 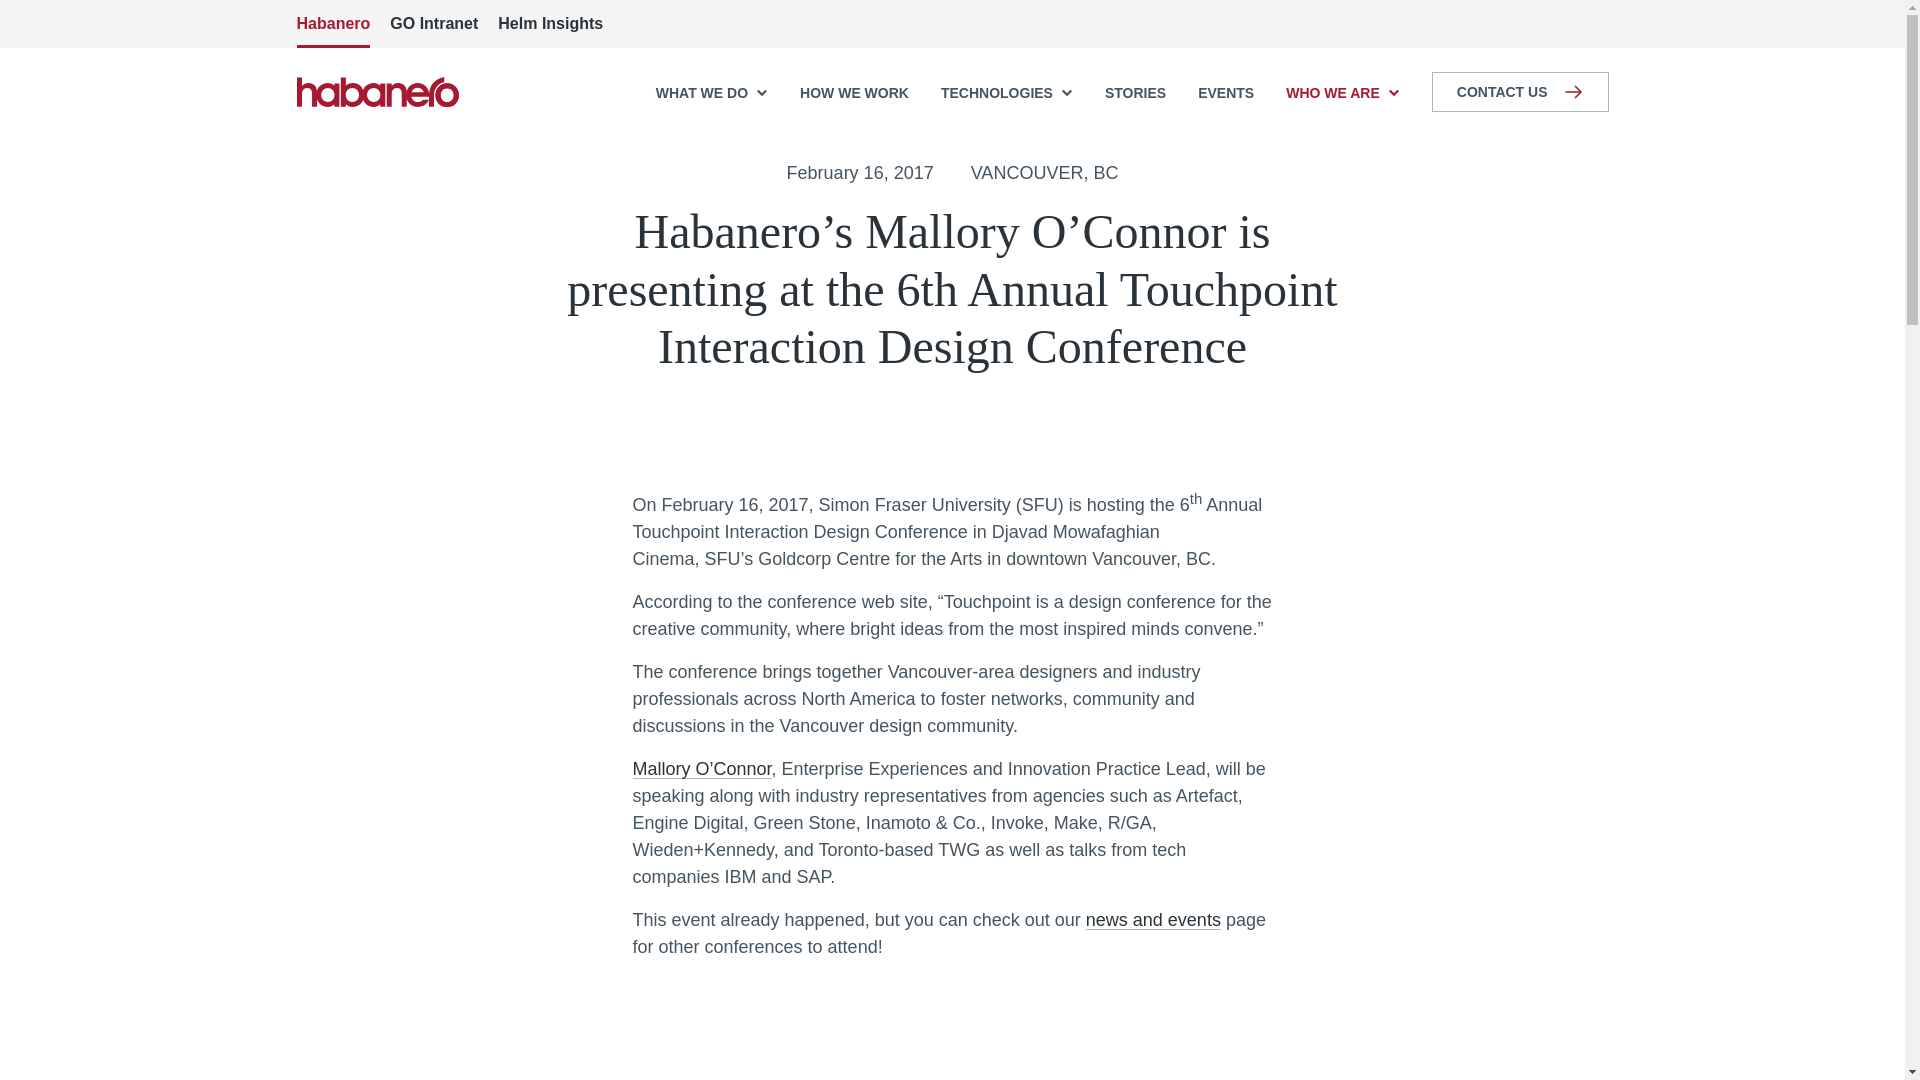 I want to click on news and events, so click(x=1154, y=920).